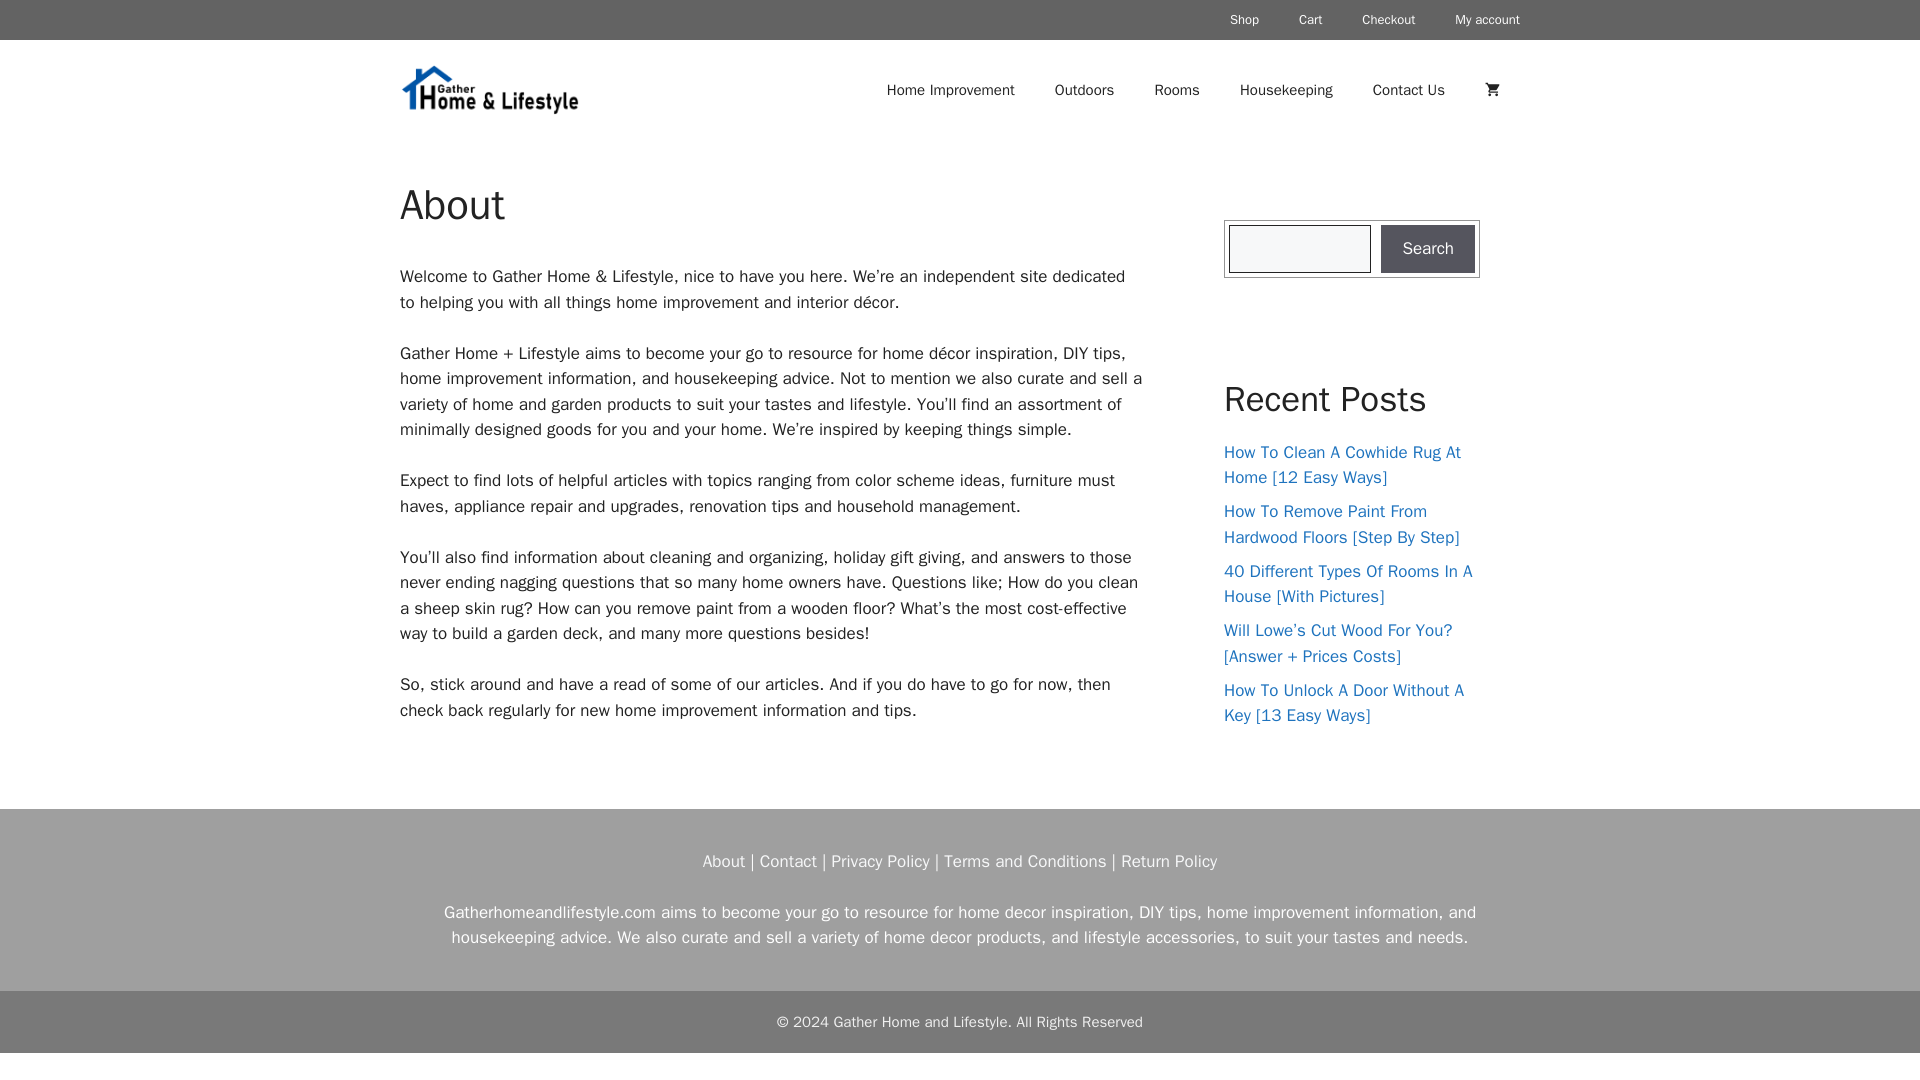  I want to click on Housekeeping, so click(1286, 90).